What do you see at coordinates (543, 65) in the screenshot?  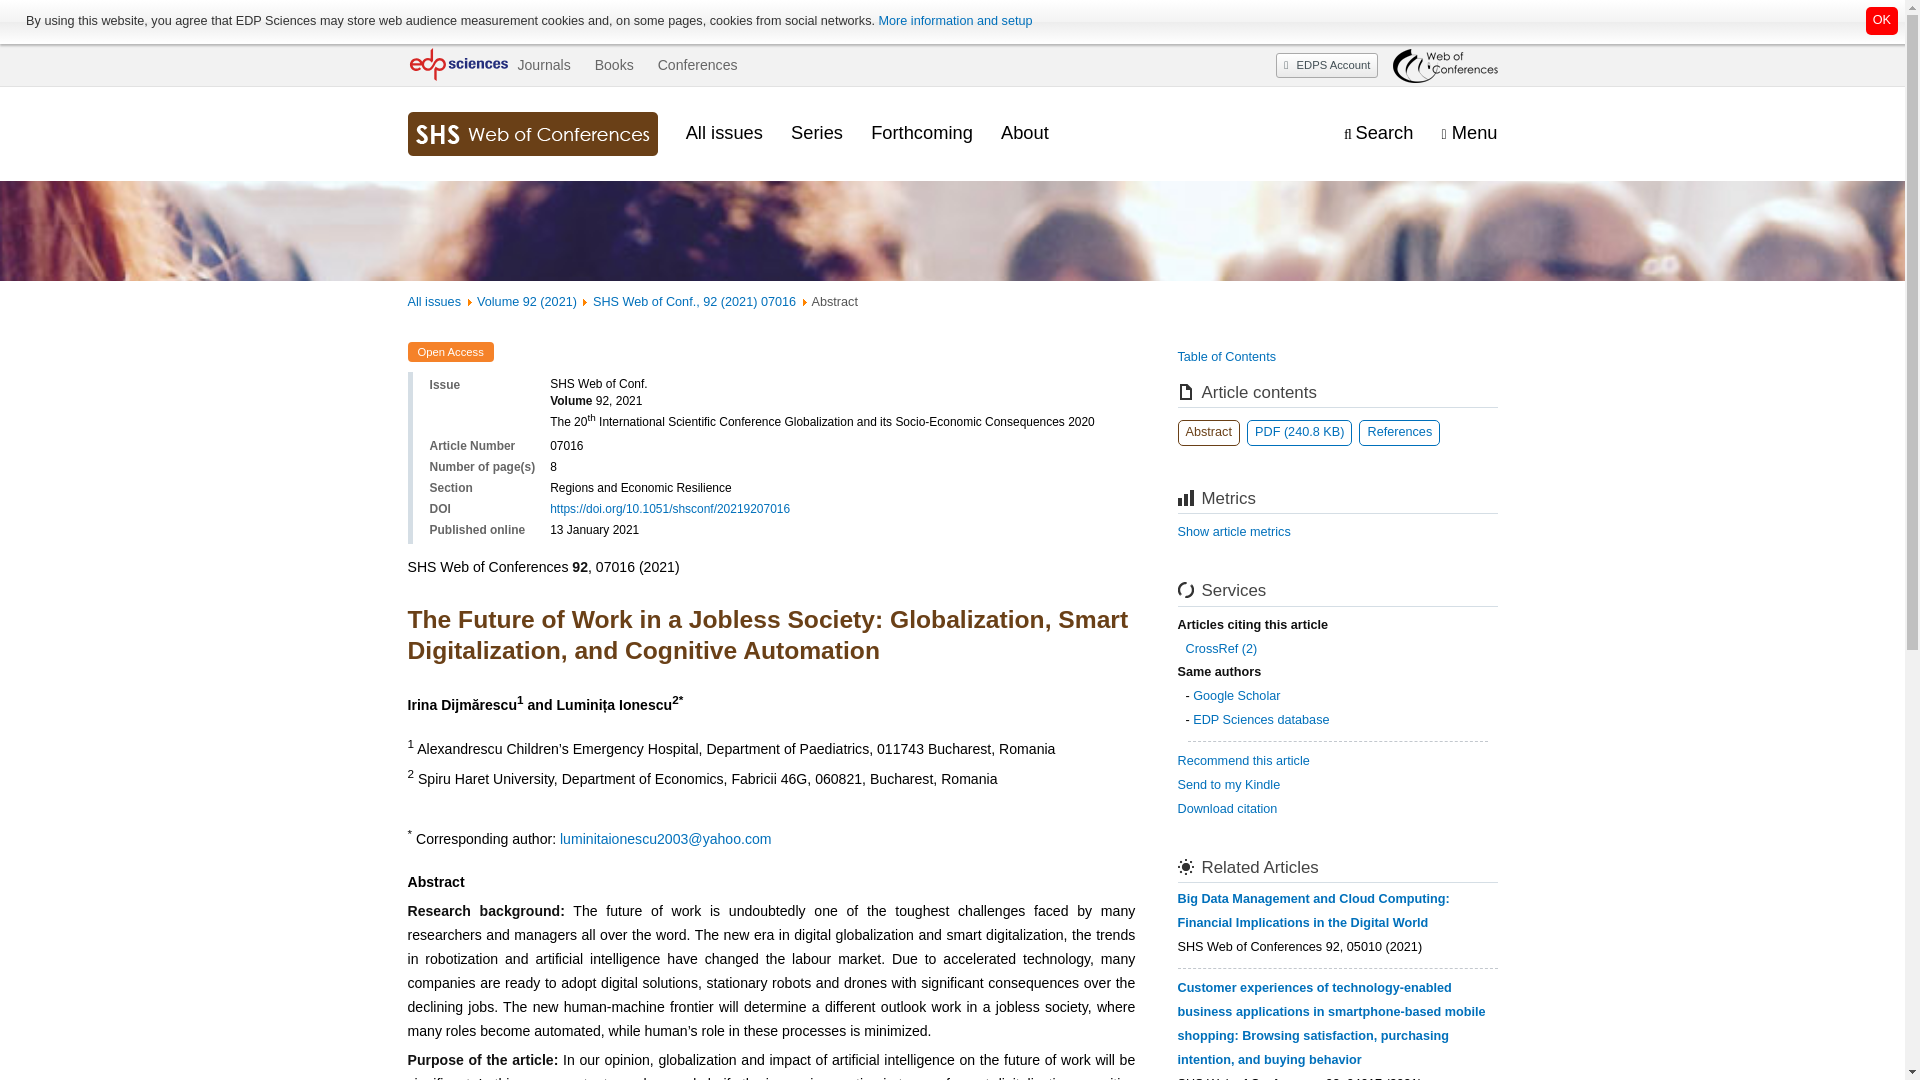 I see `Journals` at bounding box center [543, 65].